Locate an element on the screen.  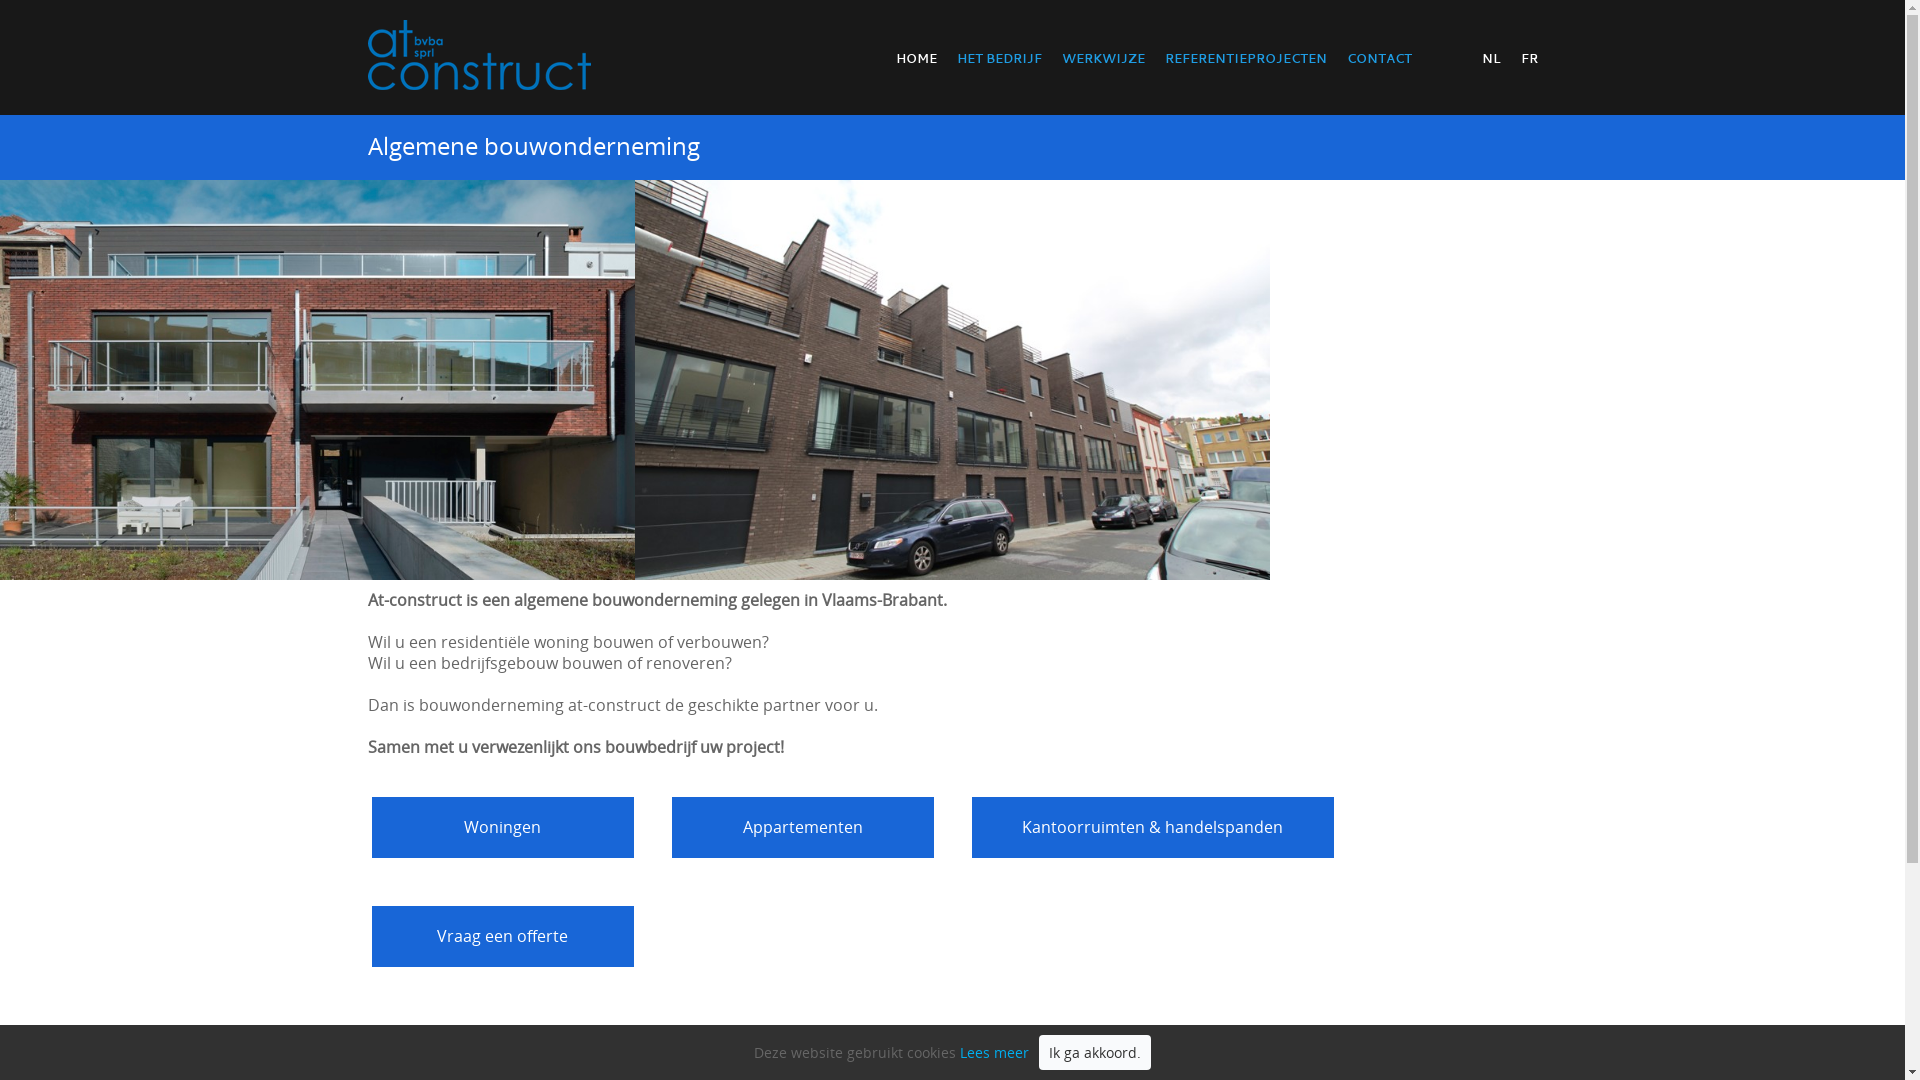
Woningen is located at coordinates (503, 828).